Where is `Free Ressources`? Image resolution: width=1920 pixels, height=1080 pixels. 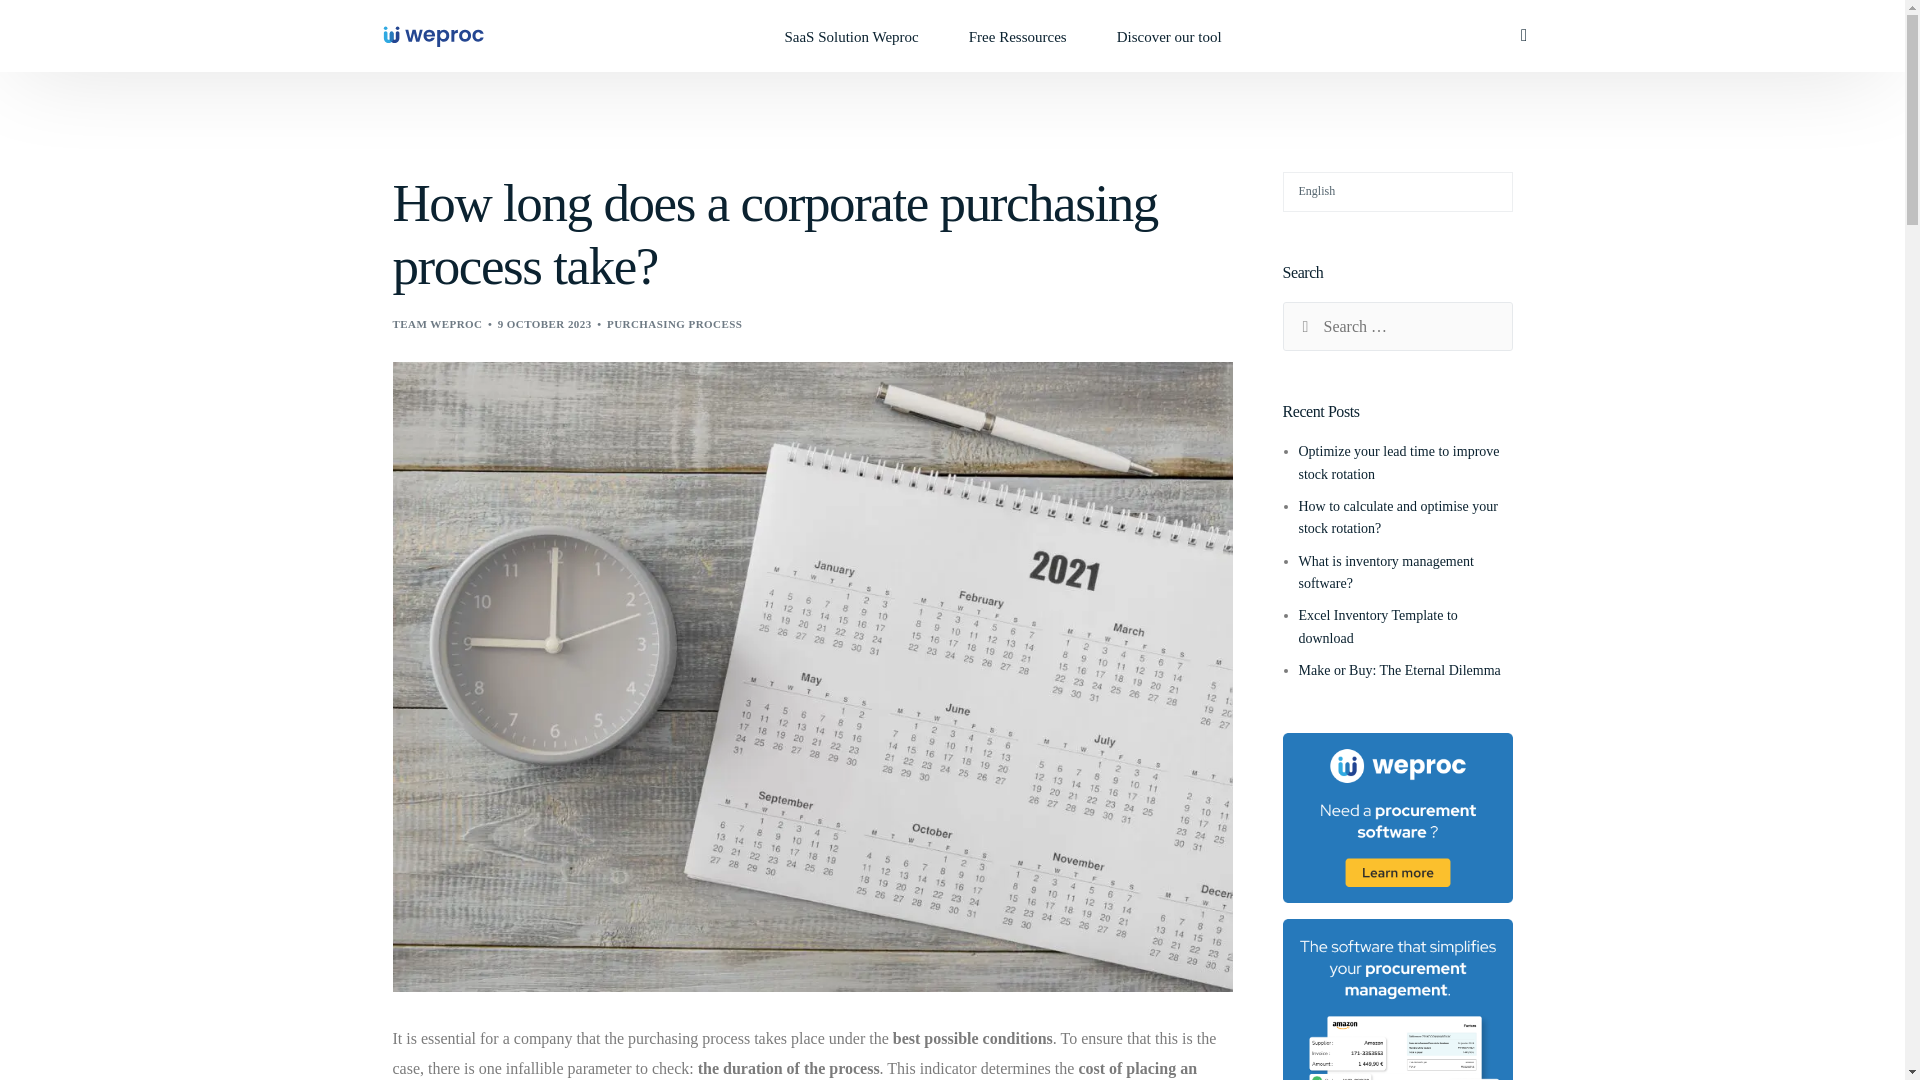 Free Ressources is located at coordinates (1018, 36).